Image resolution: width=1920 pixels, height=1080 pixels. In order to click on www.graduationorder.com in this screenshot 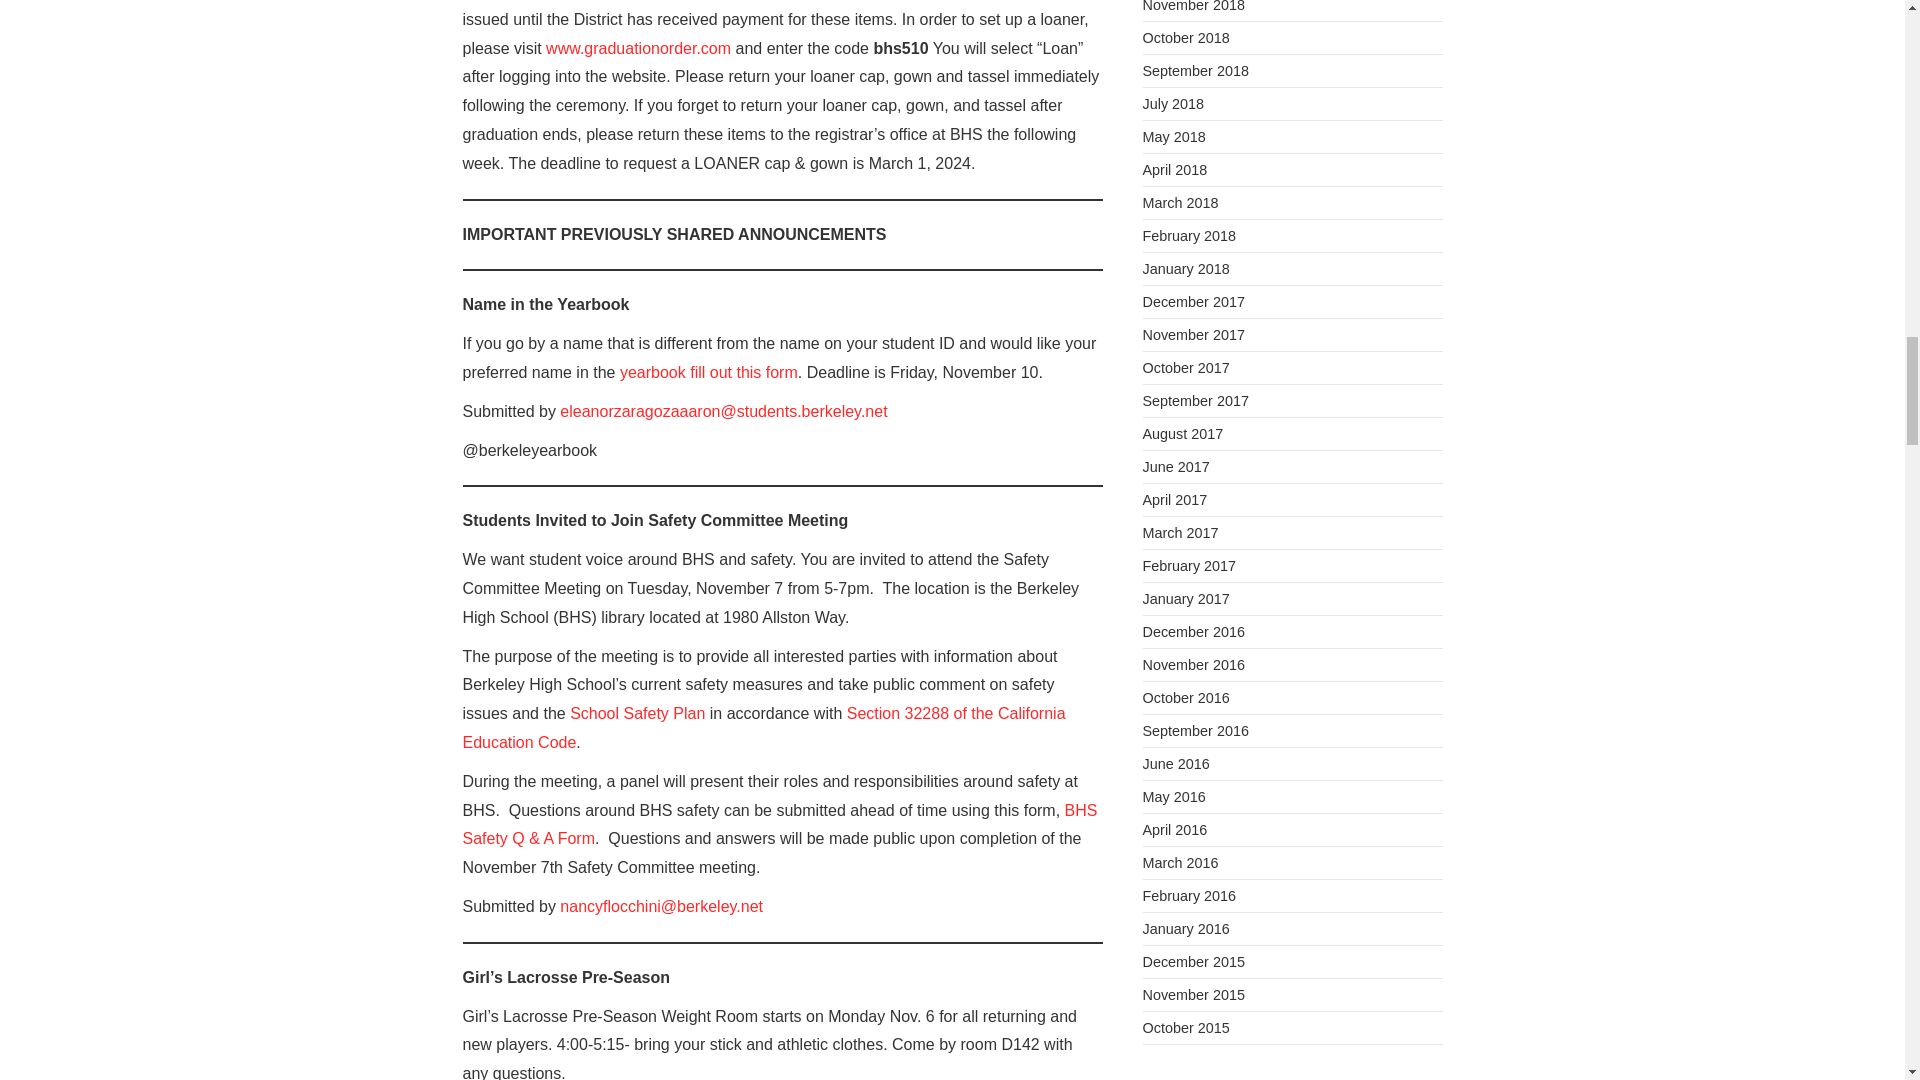, I will do `click(636, 48)`.